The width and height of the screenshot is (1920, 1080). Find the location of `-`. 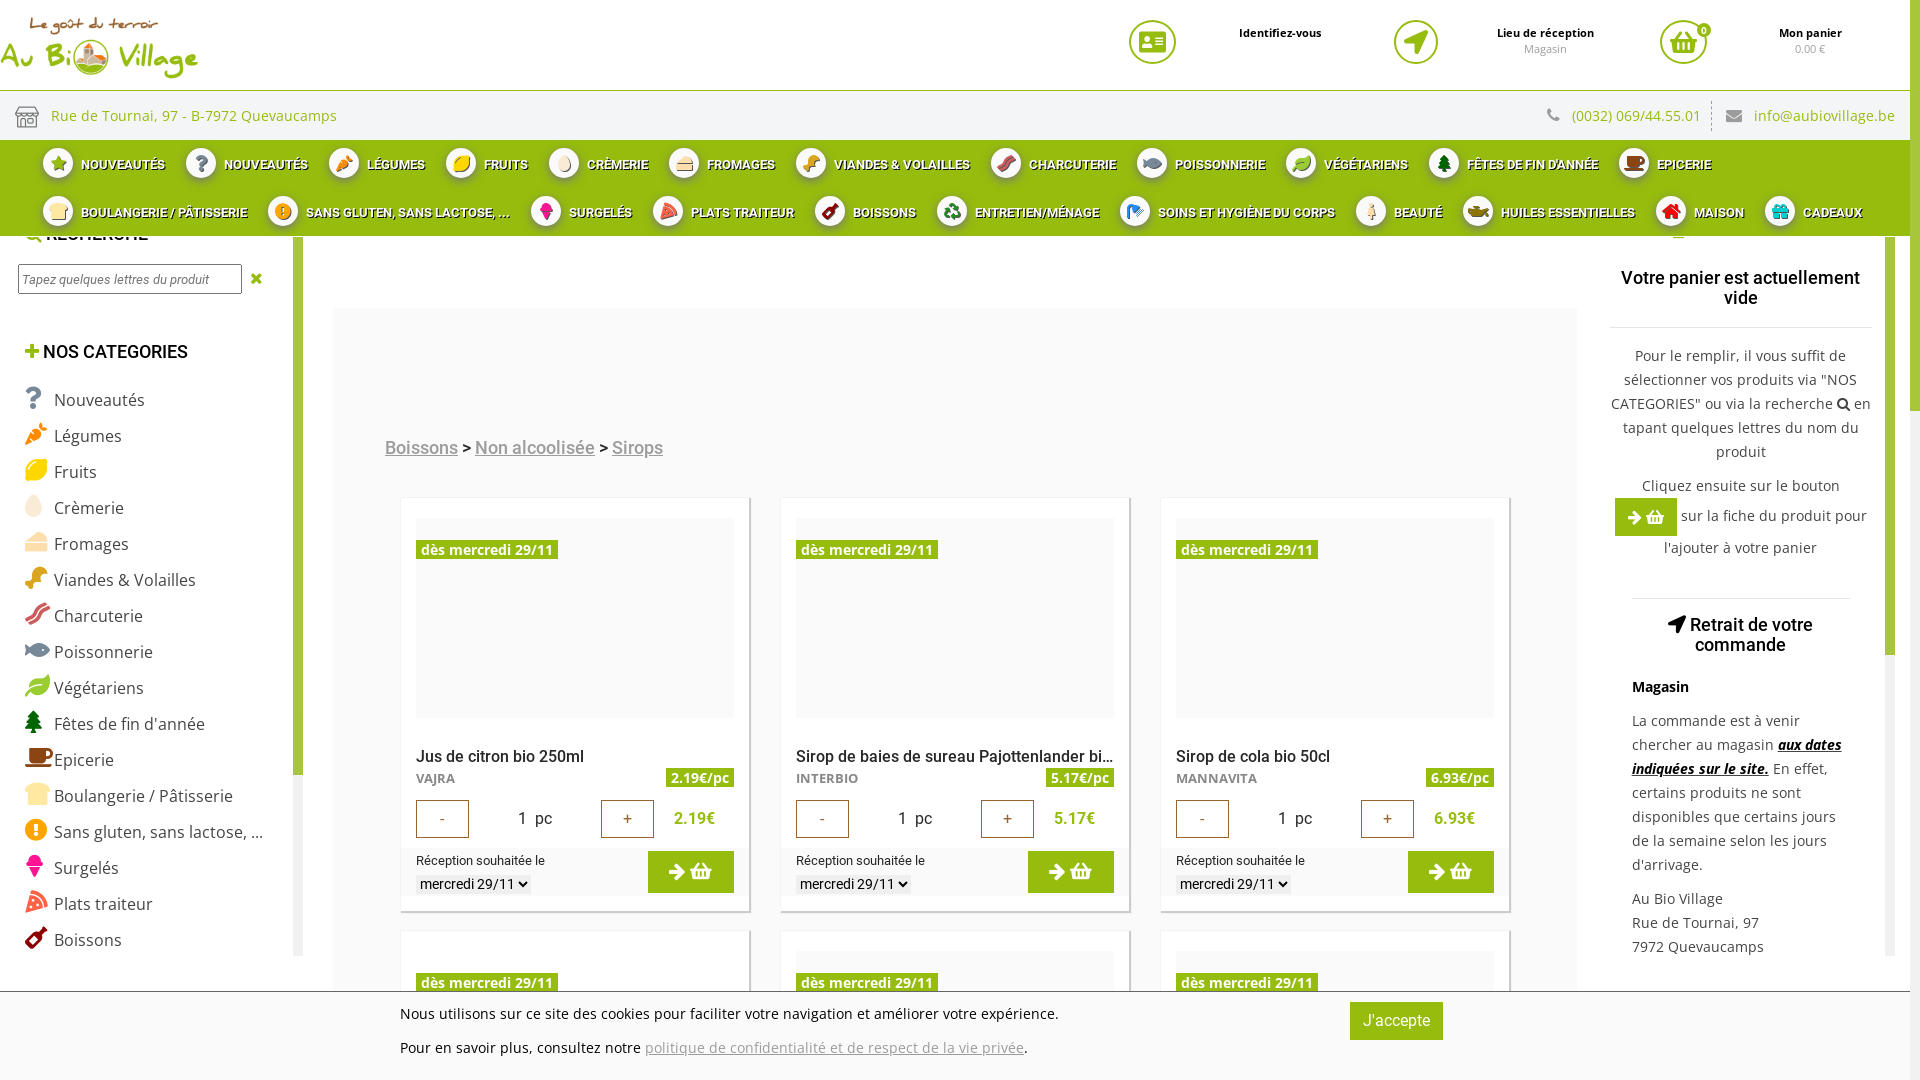

- is located at coordinates (1202, 819).